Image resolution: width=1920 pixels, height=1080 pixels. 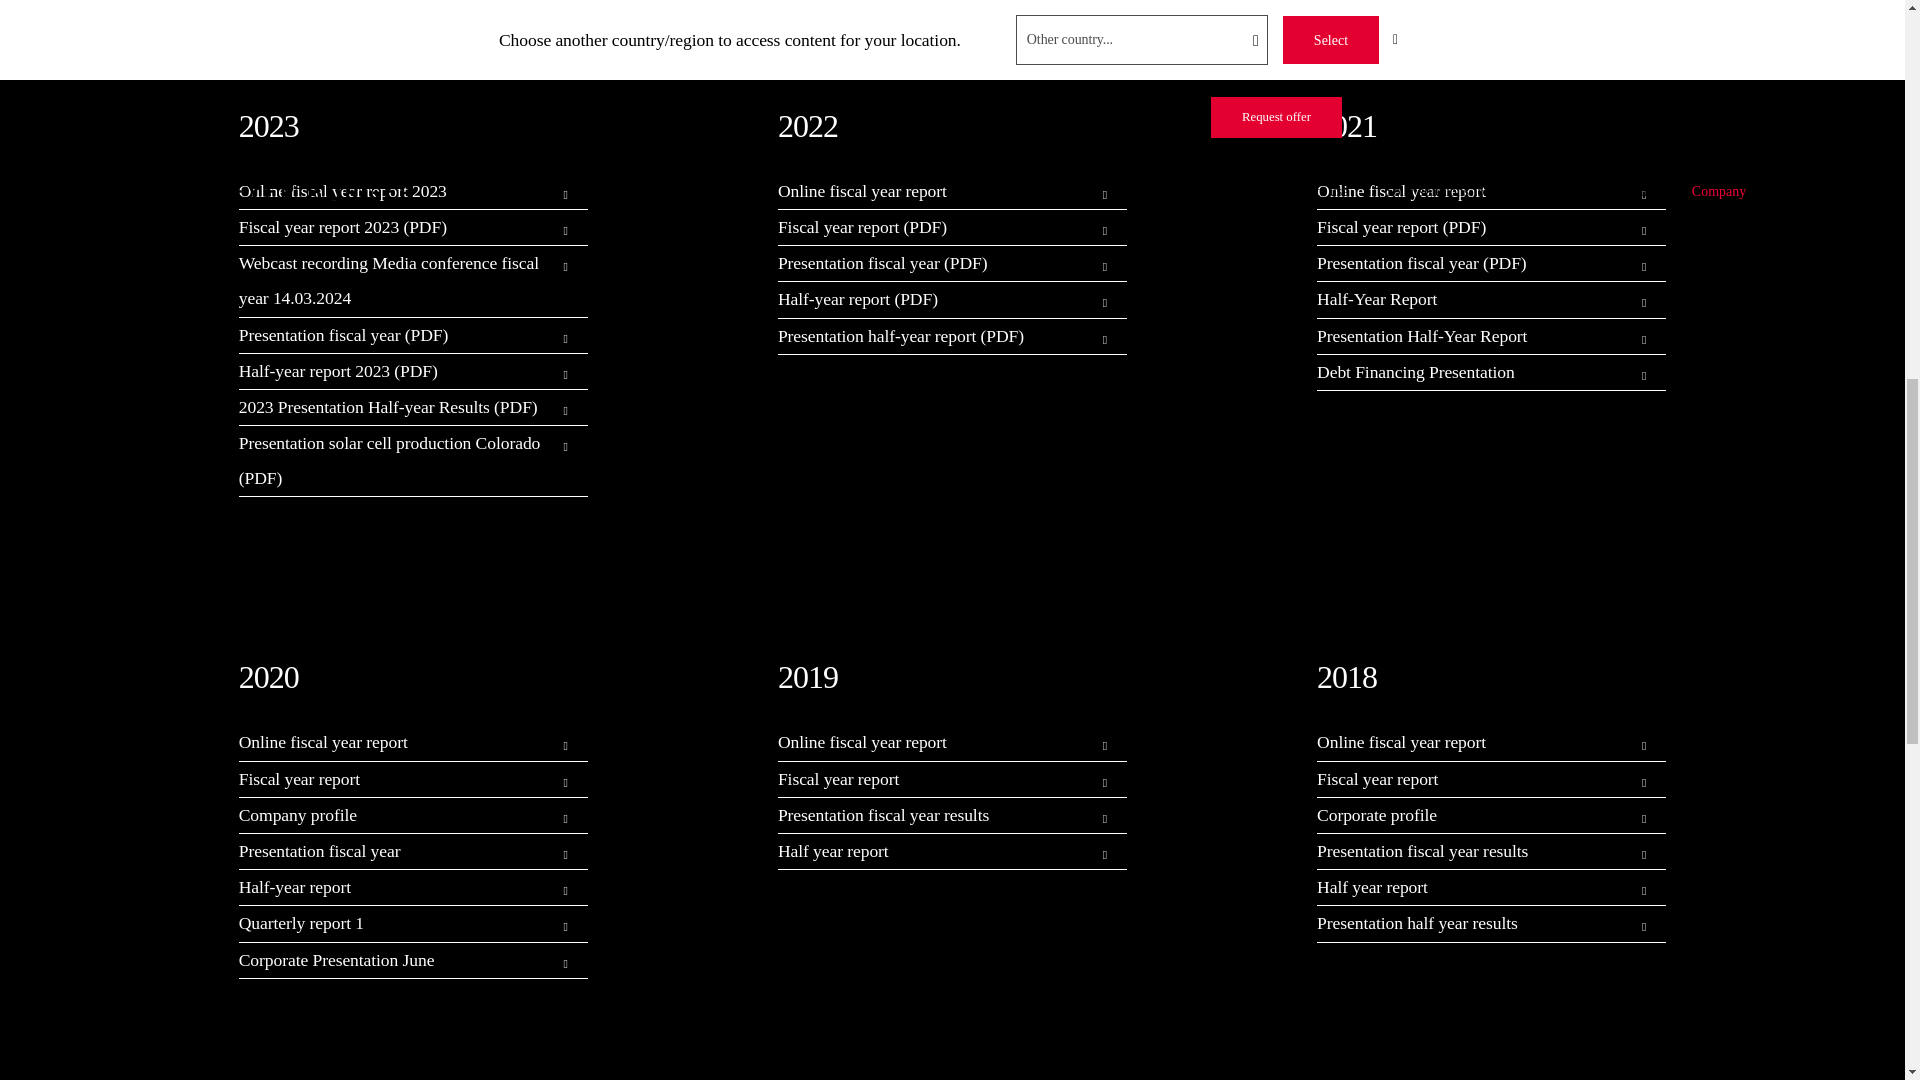 What do you see at coordinates (395, 851) in the screenshot?
I see `Presentation Fiscal Year 2020` at bounding box center [395, 851].